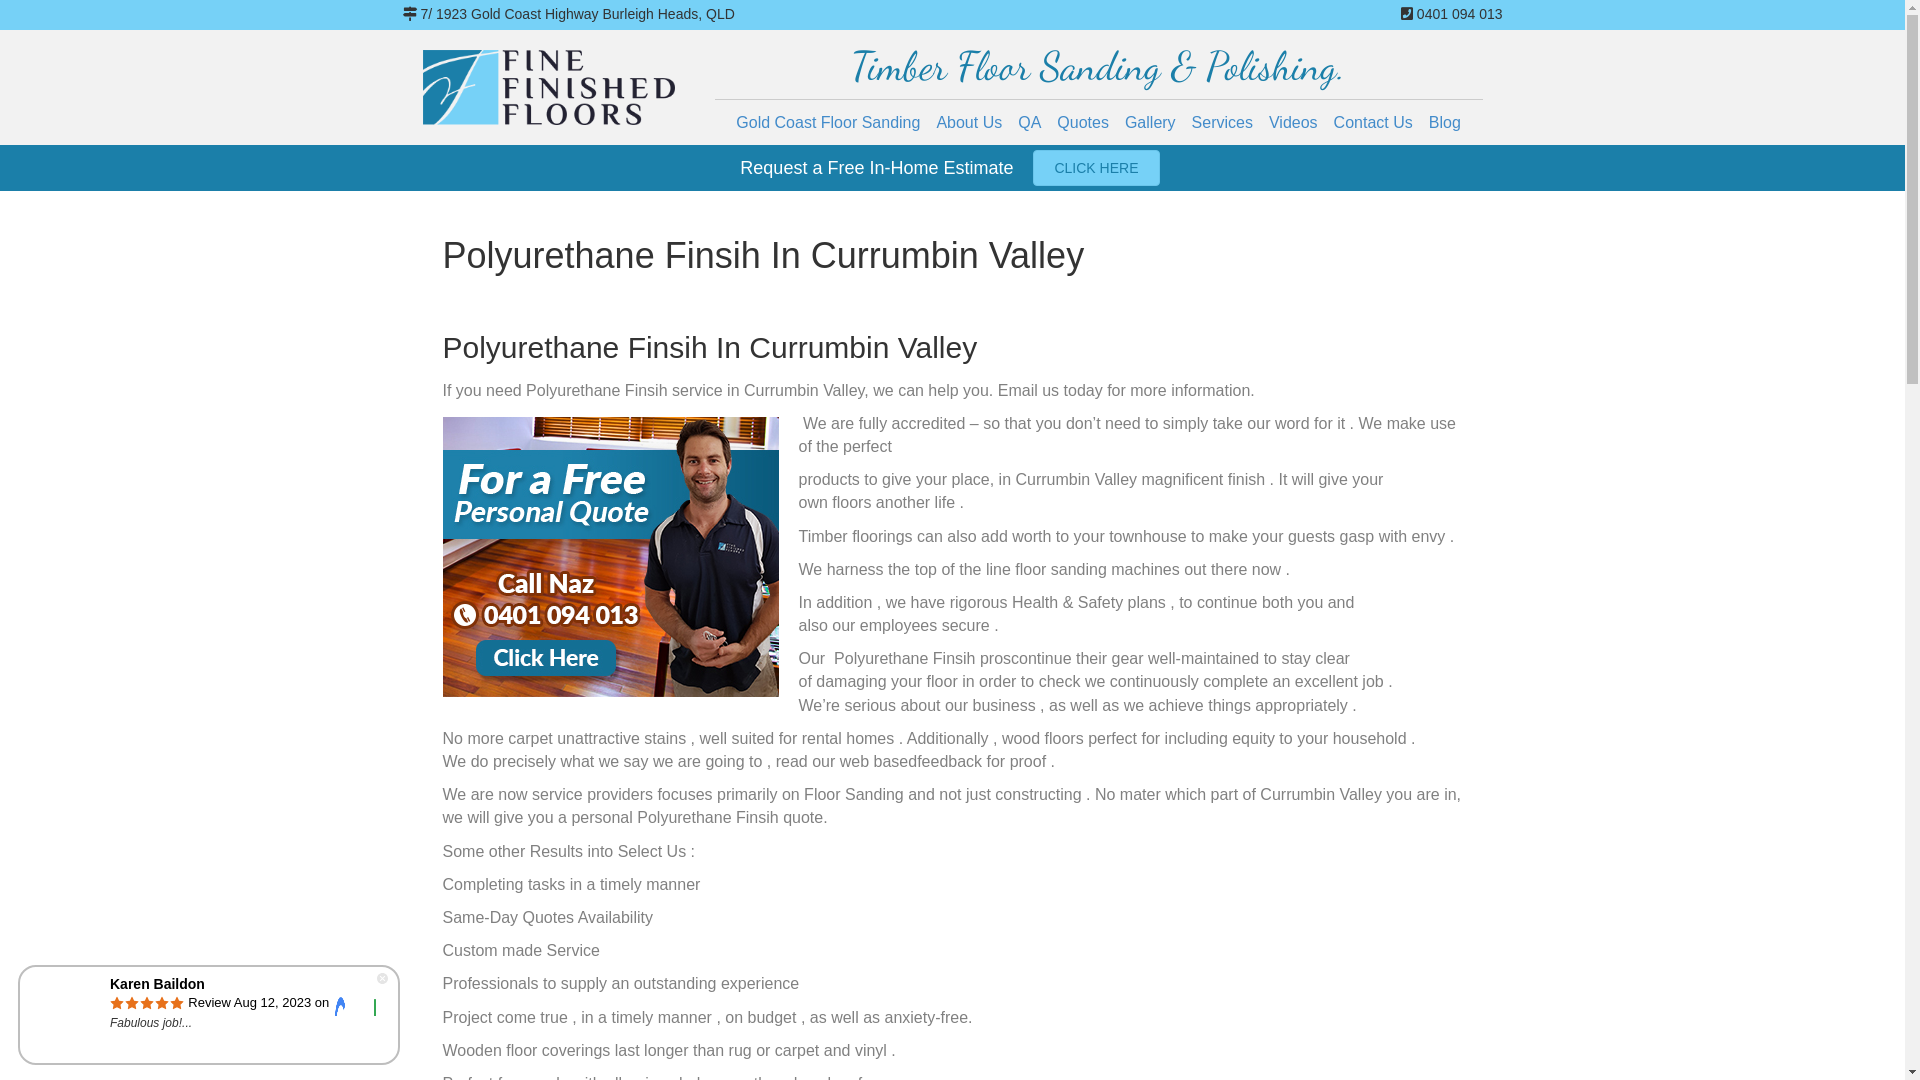 This screenshot has height=1080, width=1920. Describe the element at coordinates (1445, 123) in the screenshot. I see `Blog` at that location.